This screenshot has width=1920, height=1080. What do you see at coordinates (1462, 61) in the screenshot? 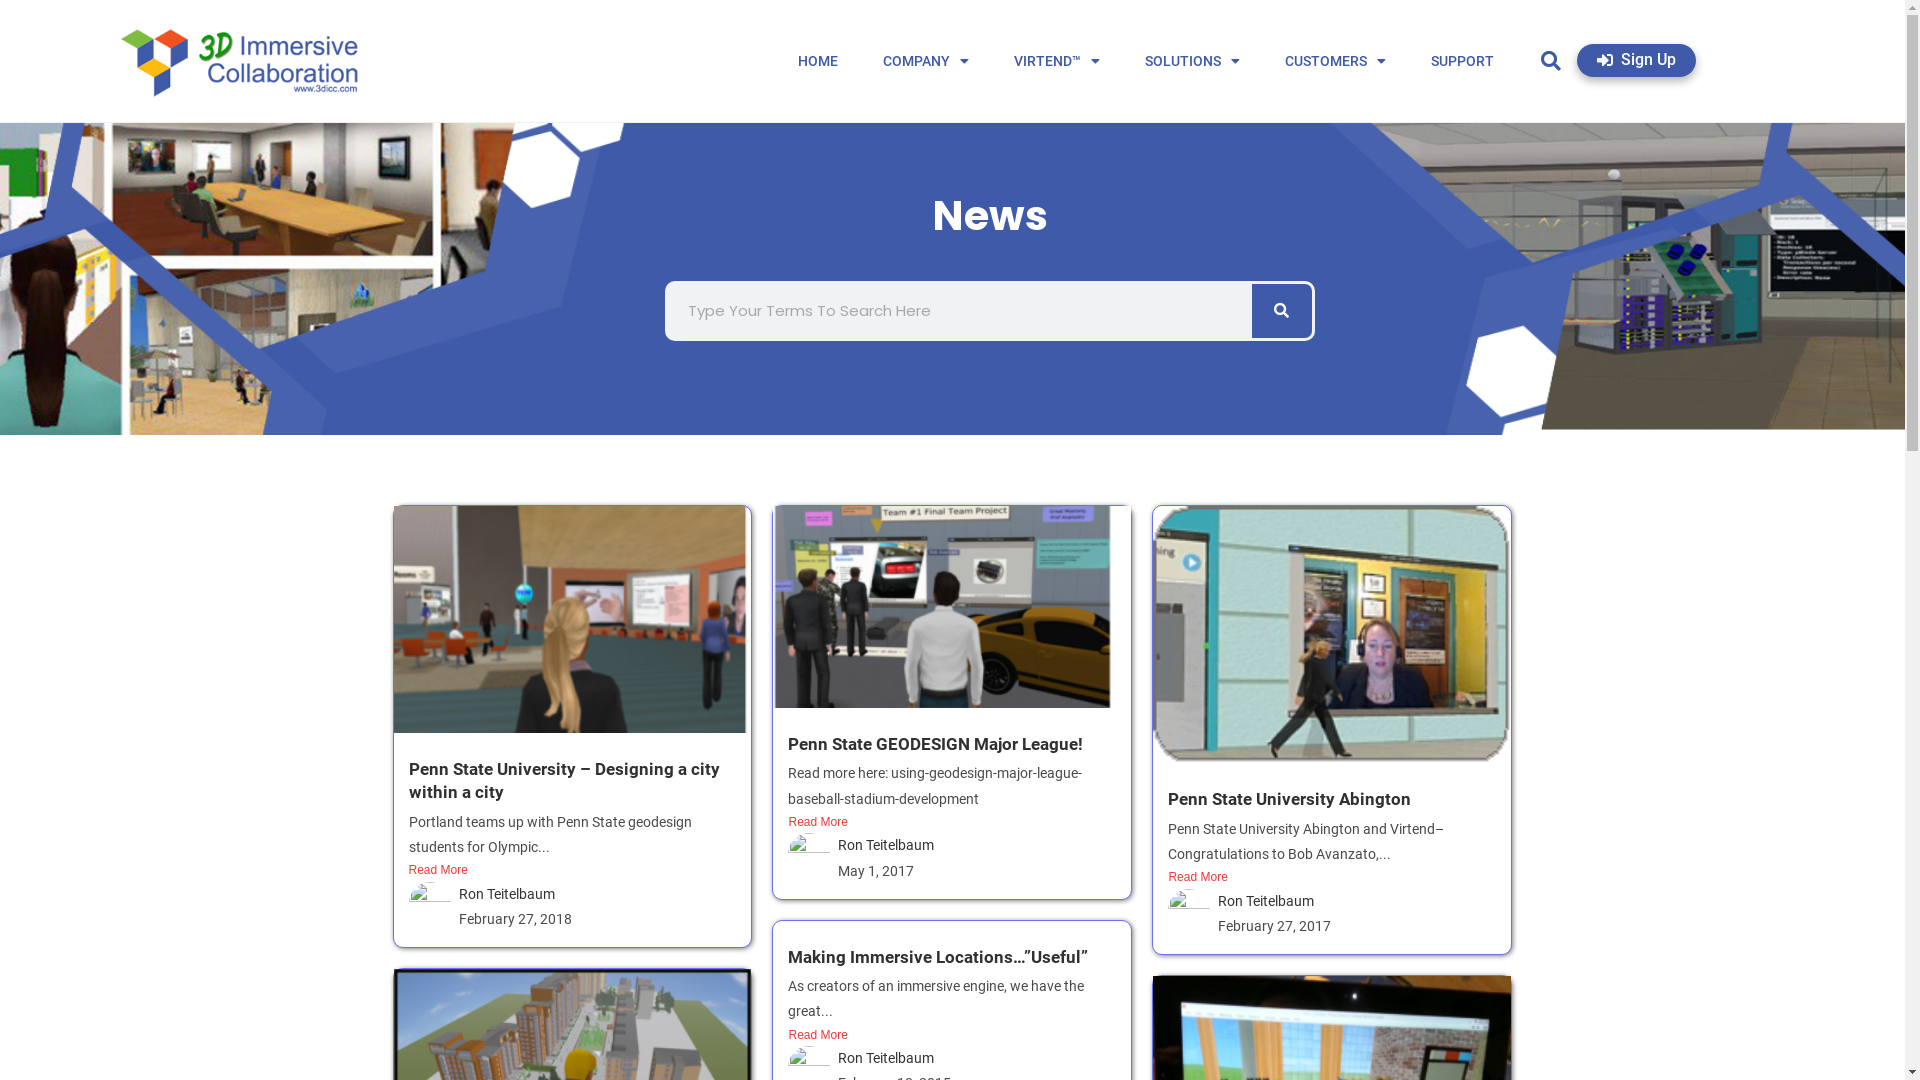
I see `SUPPORT` at bounding box center [1462, 61].